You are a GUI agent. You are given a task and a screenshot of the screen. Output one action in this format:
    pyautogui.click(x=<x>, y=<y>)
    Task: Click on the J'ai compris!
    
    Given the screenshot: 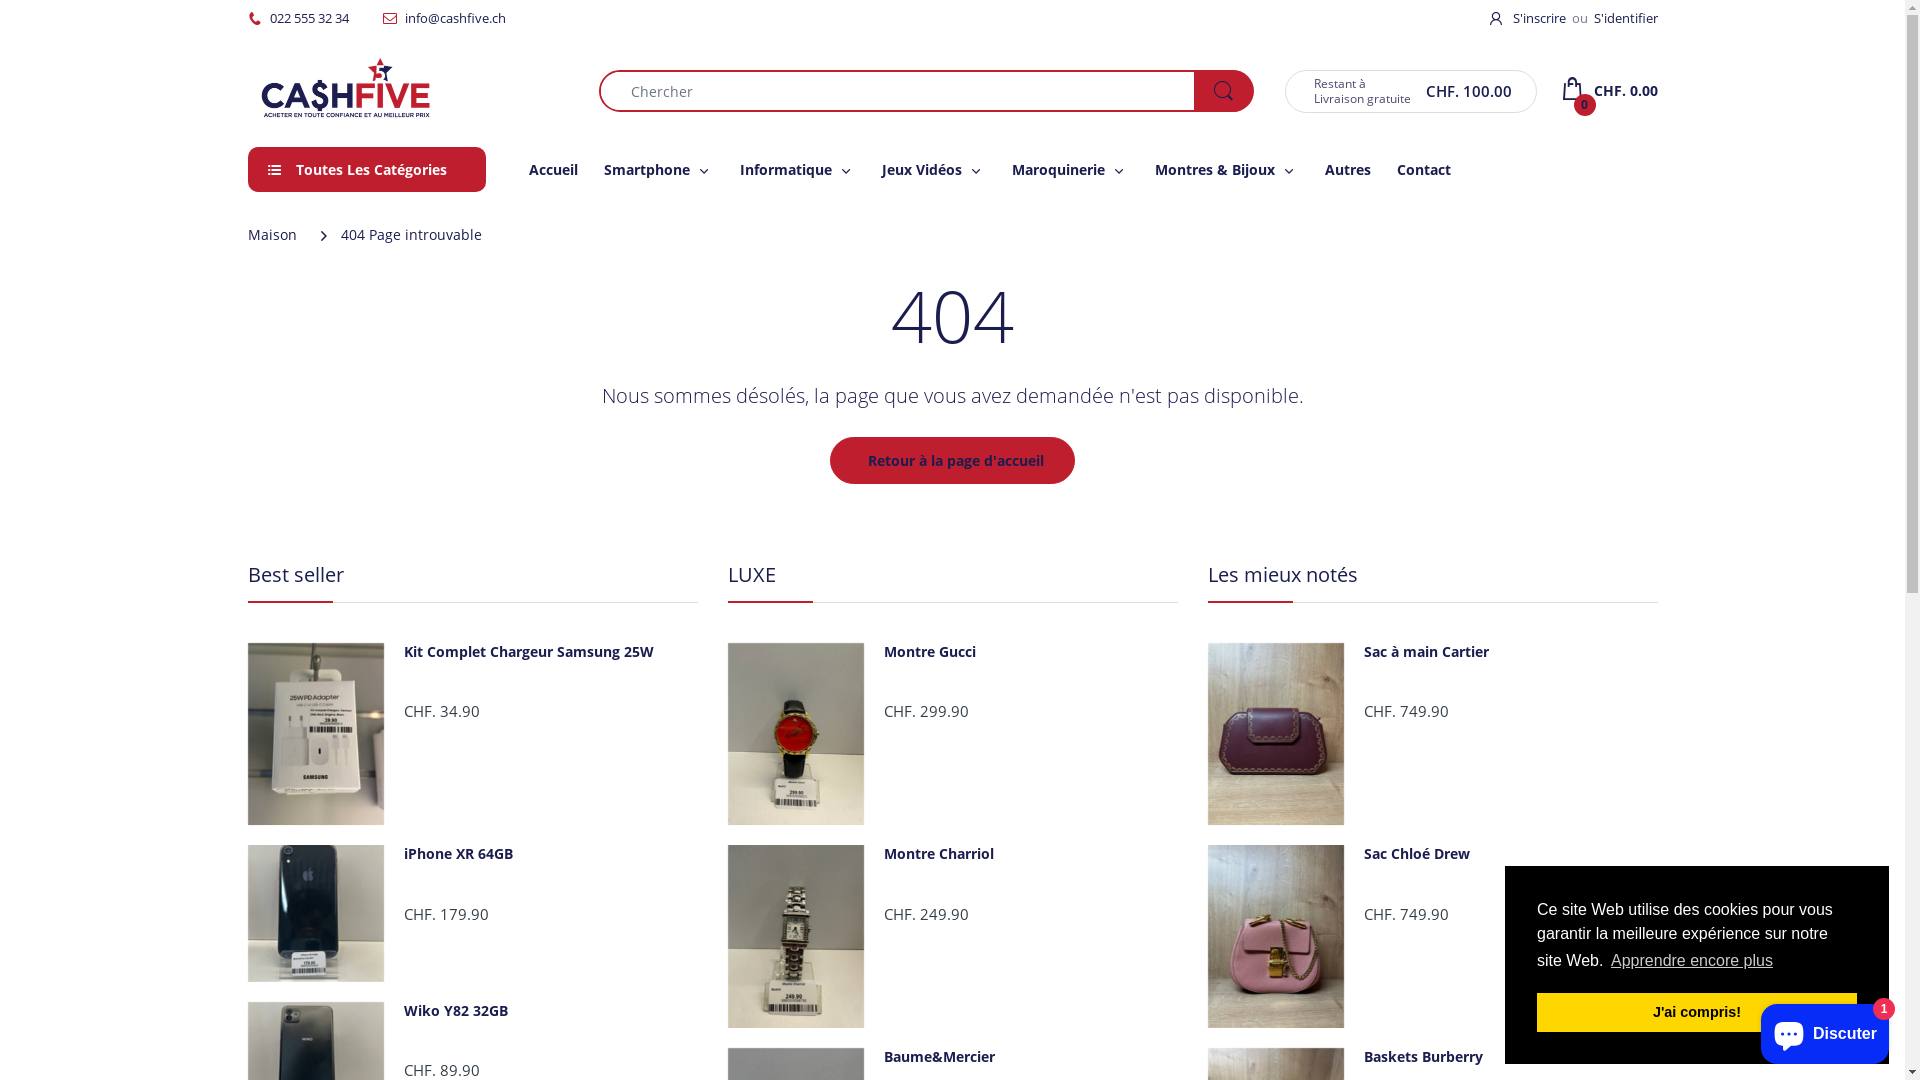 What is the action you would take?
    pyautogui.click(x=1697, y=1012)
    